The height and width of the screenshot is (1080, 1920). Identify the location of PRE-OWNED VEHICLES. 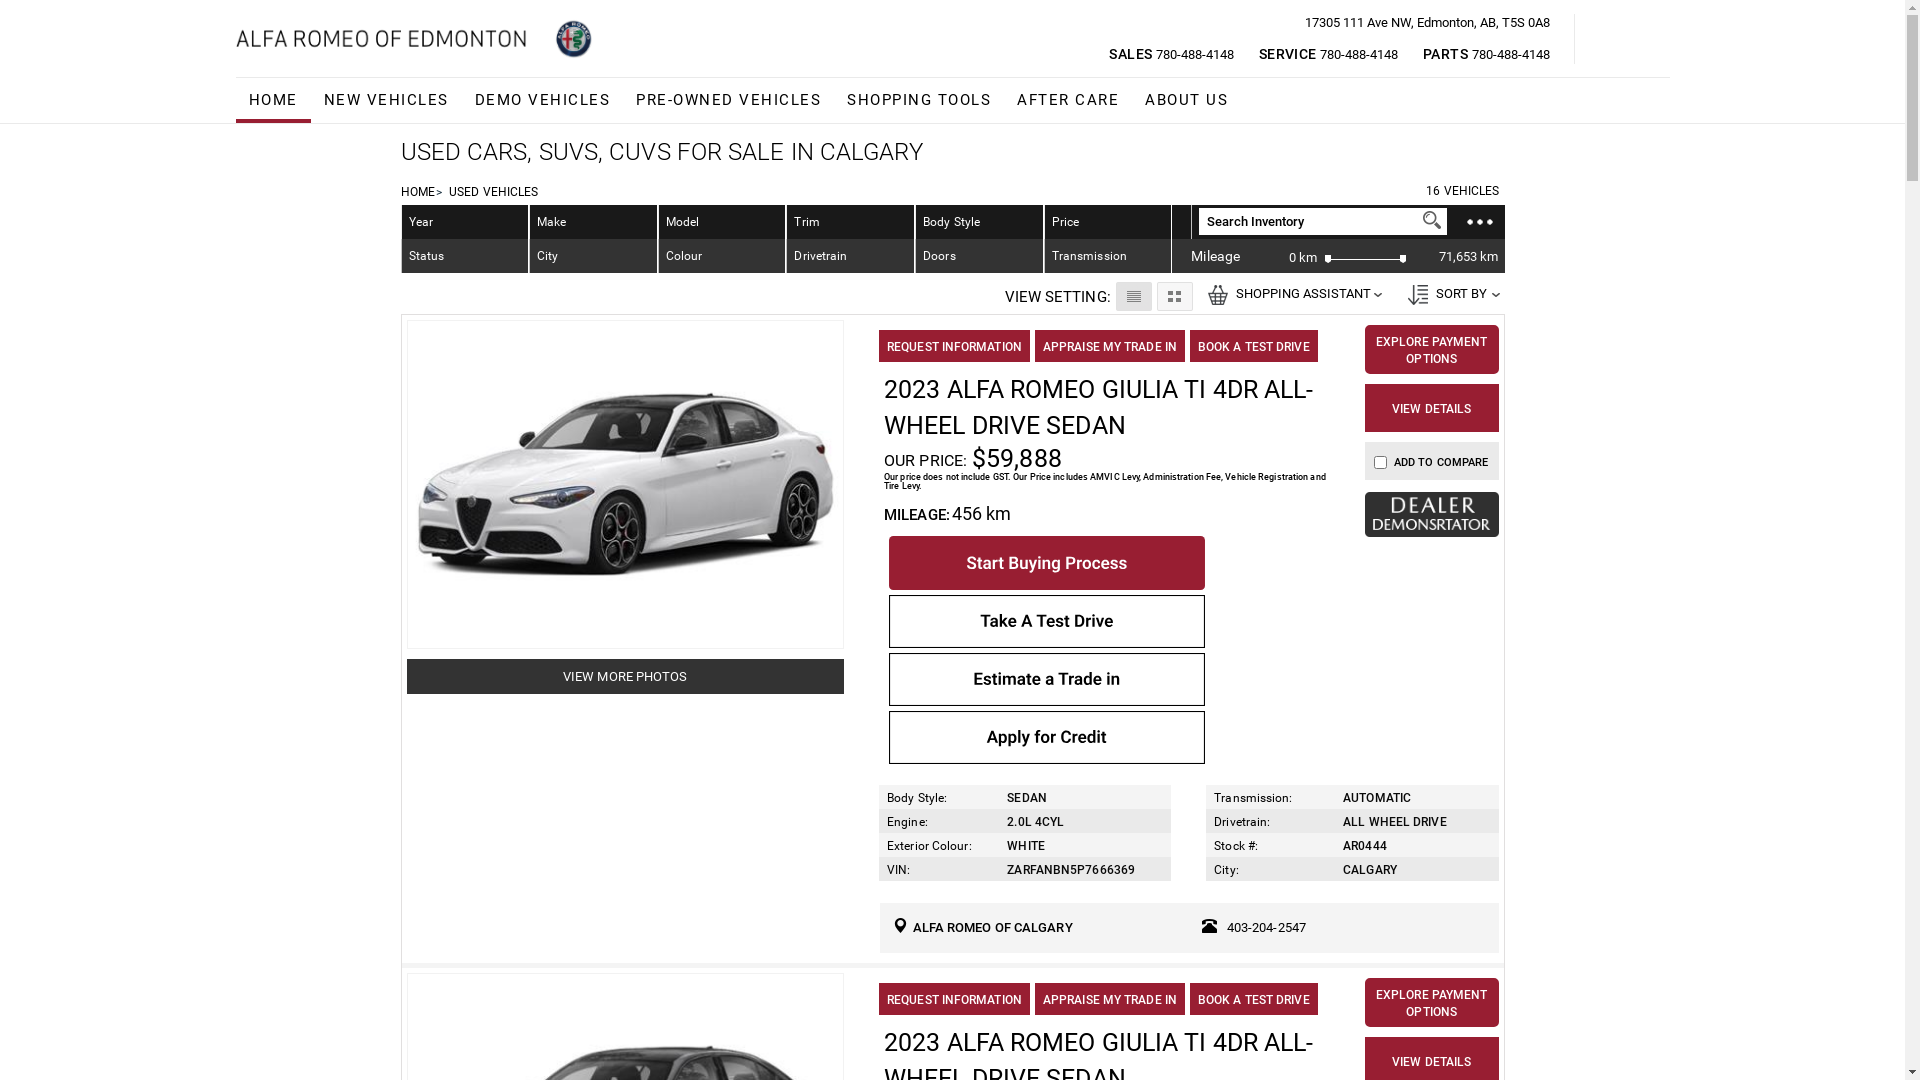
(728, 100).